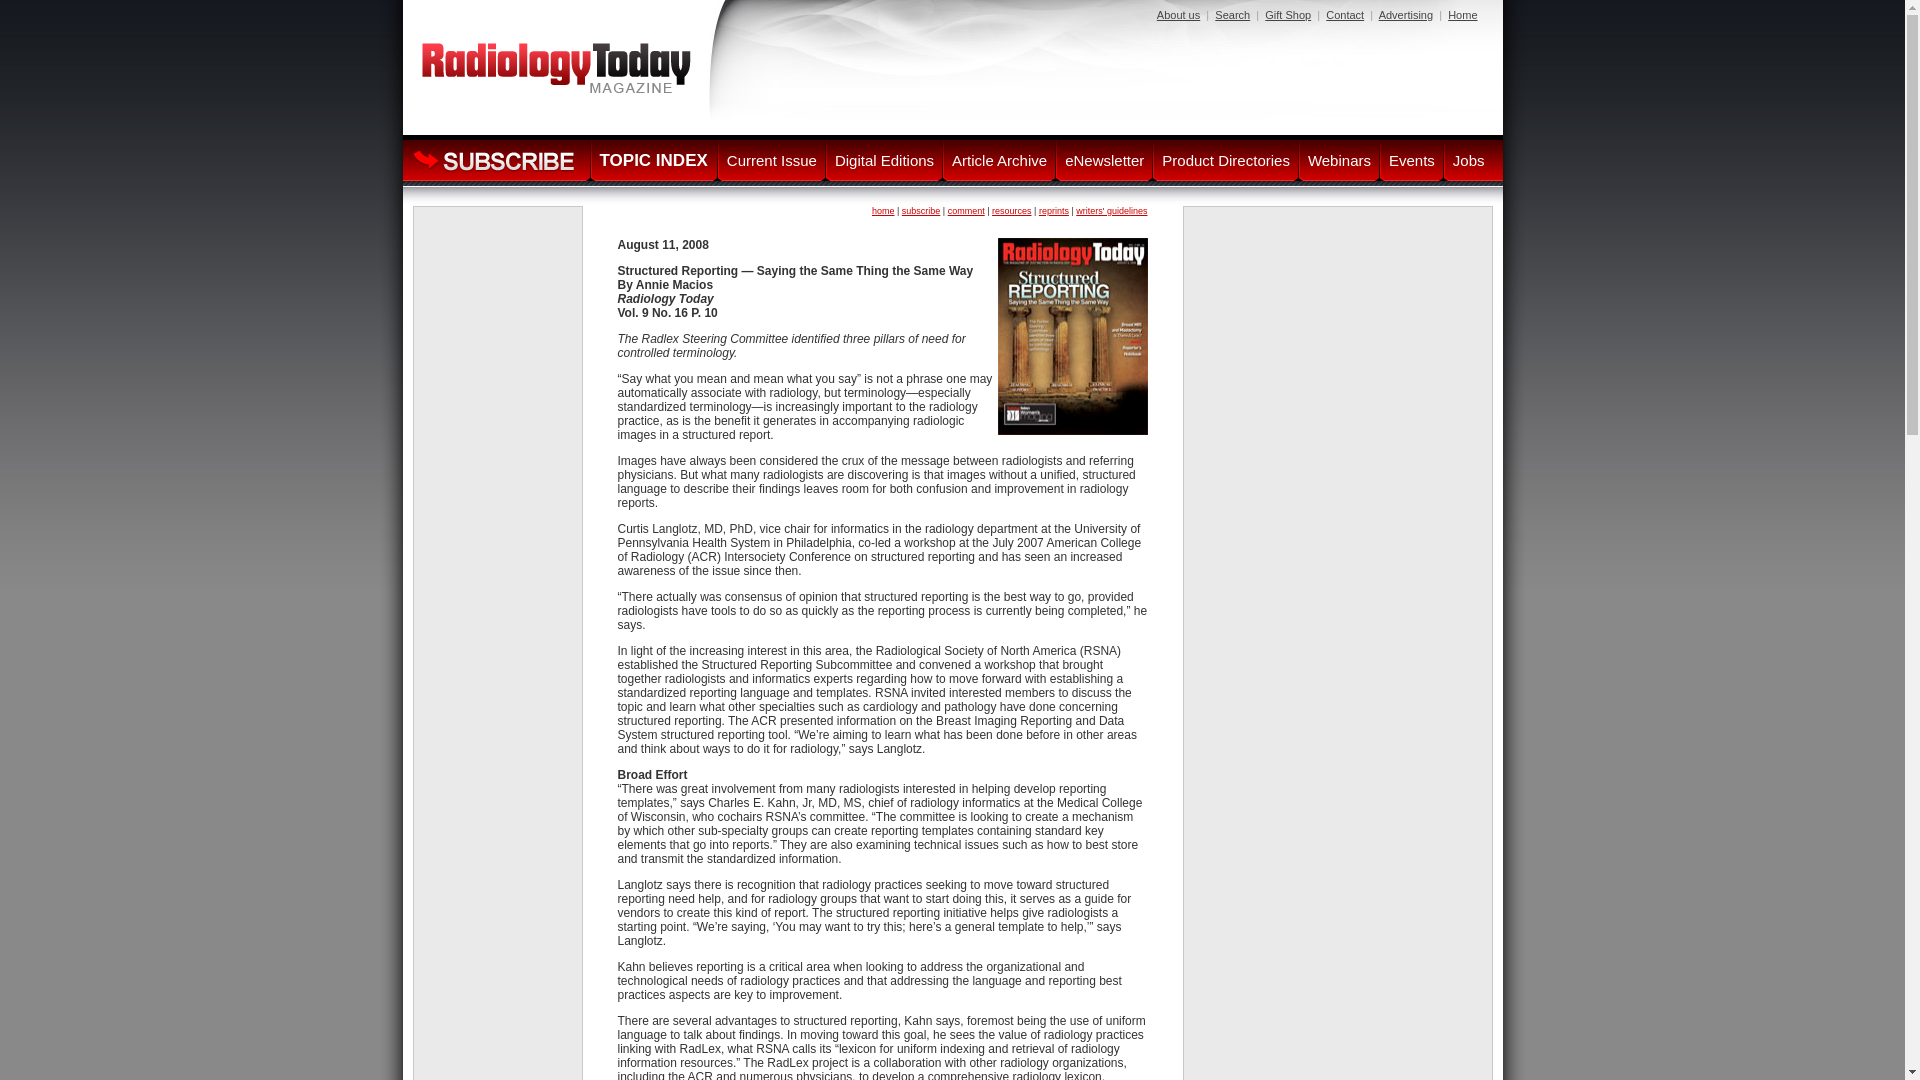 This screenshot has height=1080, width=1920. What do you see at coordinates (1110, 211) in the screenshot?
I see `writers' guidelines` at bounding box center [1110, 211].